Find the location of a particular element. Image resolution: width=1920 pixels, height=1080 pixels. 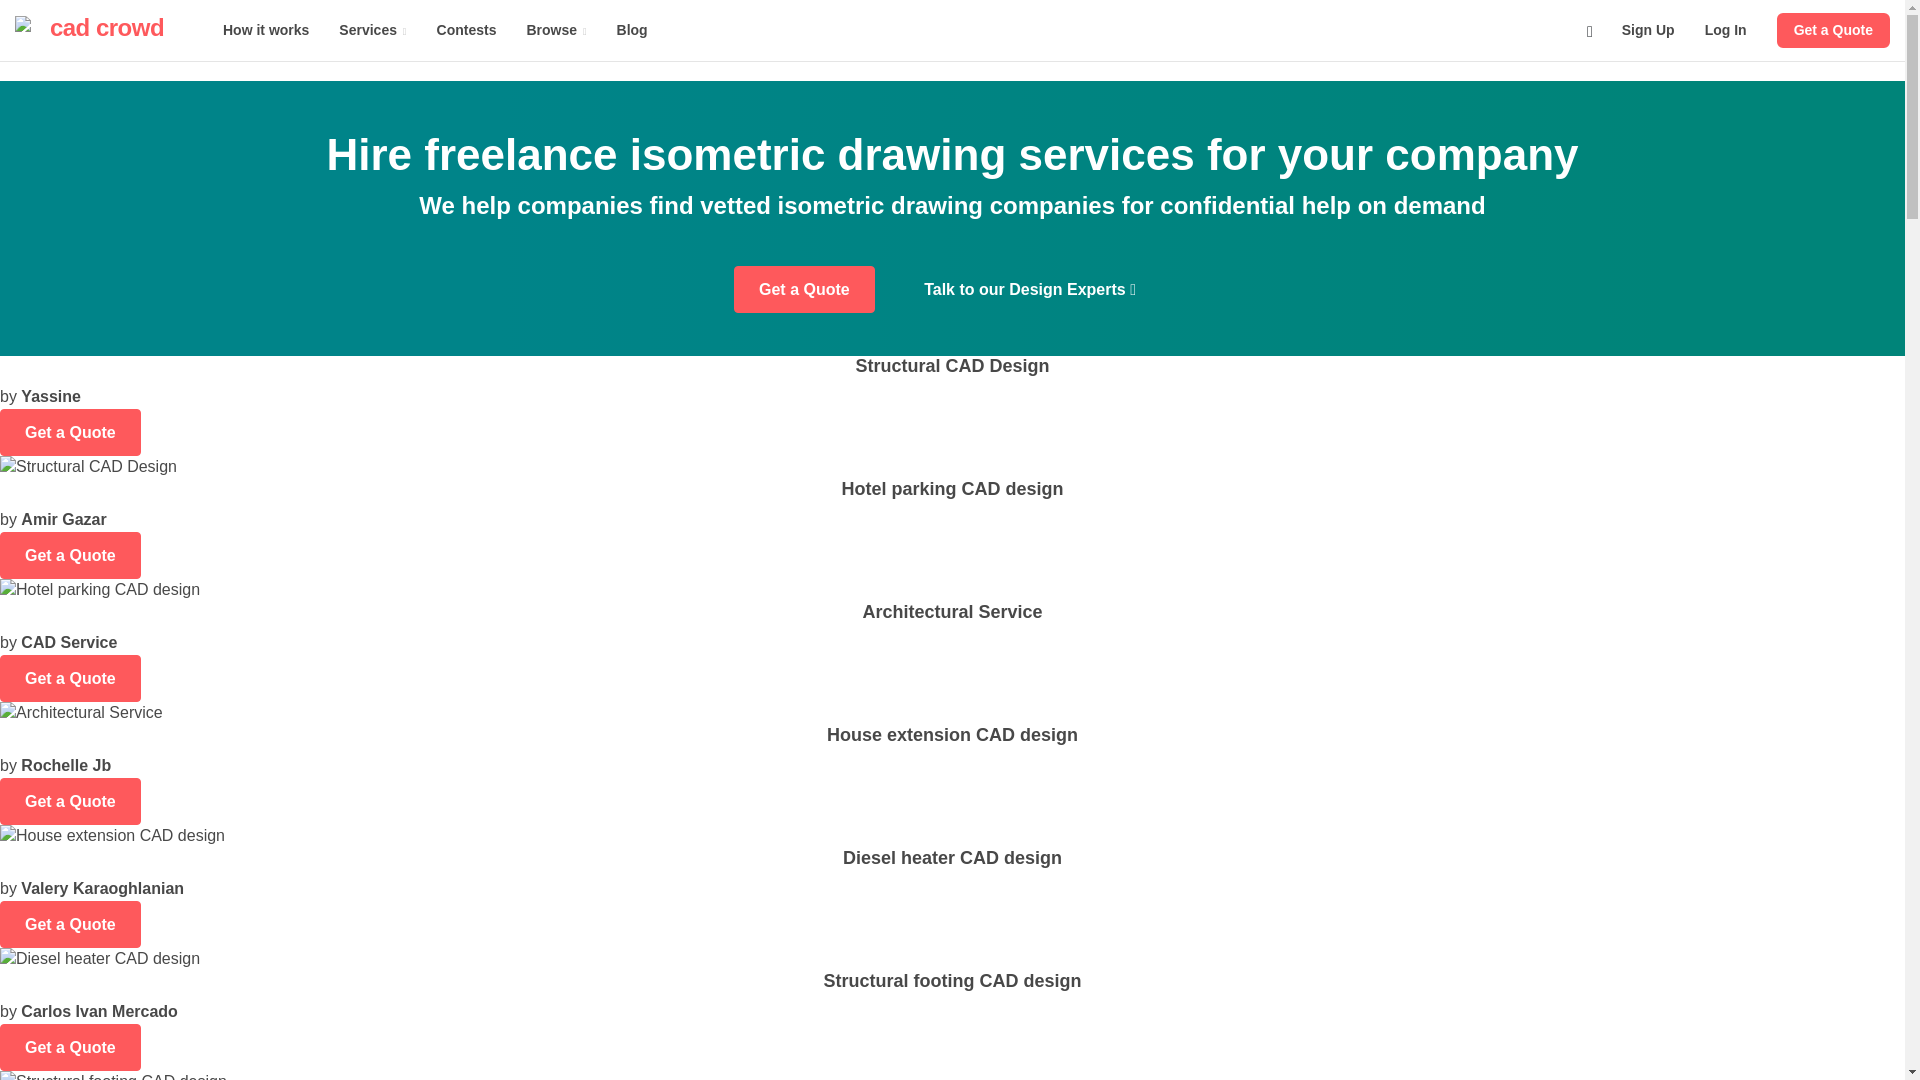

Services is located at coordinates (372, 30).